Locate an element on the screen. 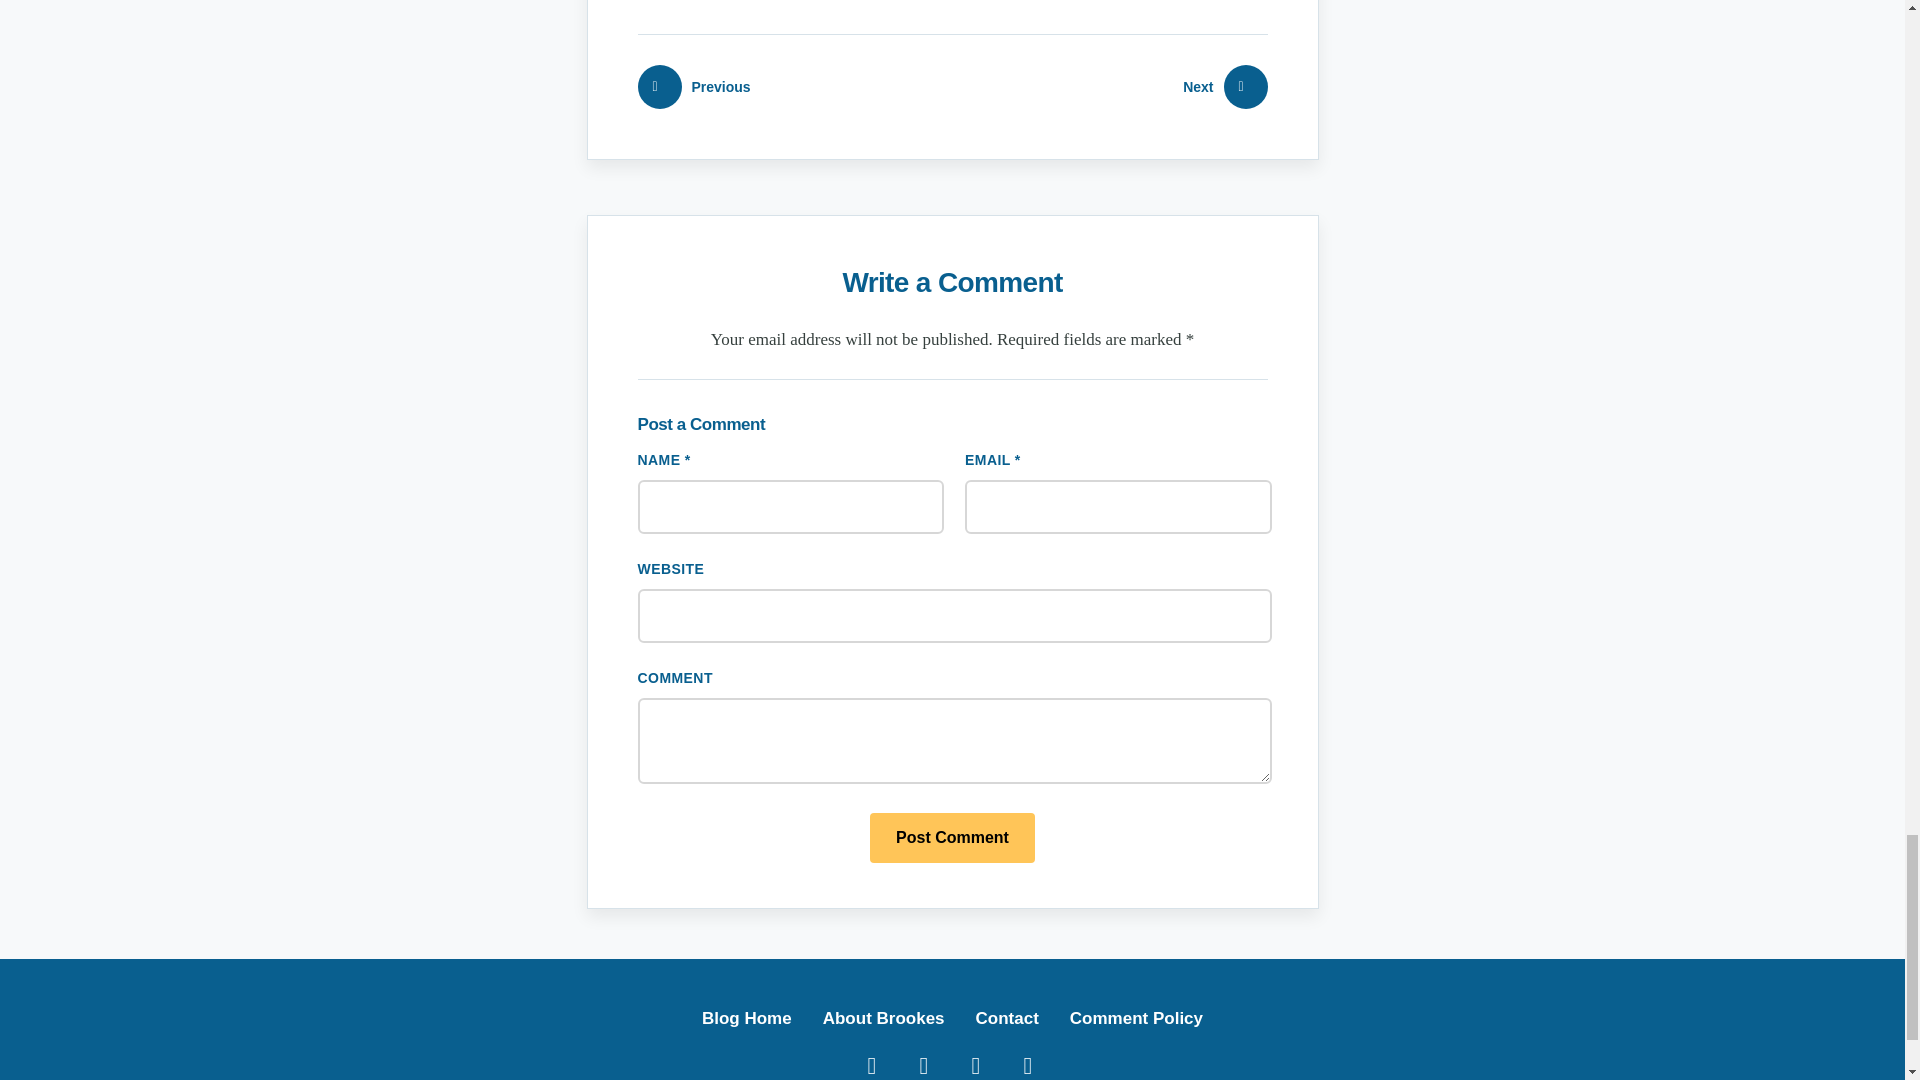  Pinterest is located at coordinates (975, 1062).